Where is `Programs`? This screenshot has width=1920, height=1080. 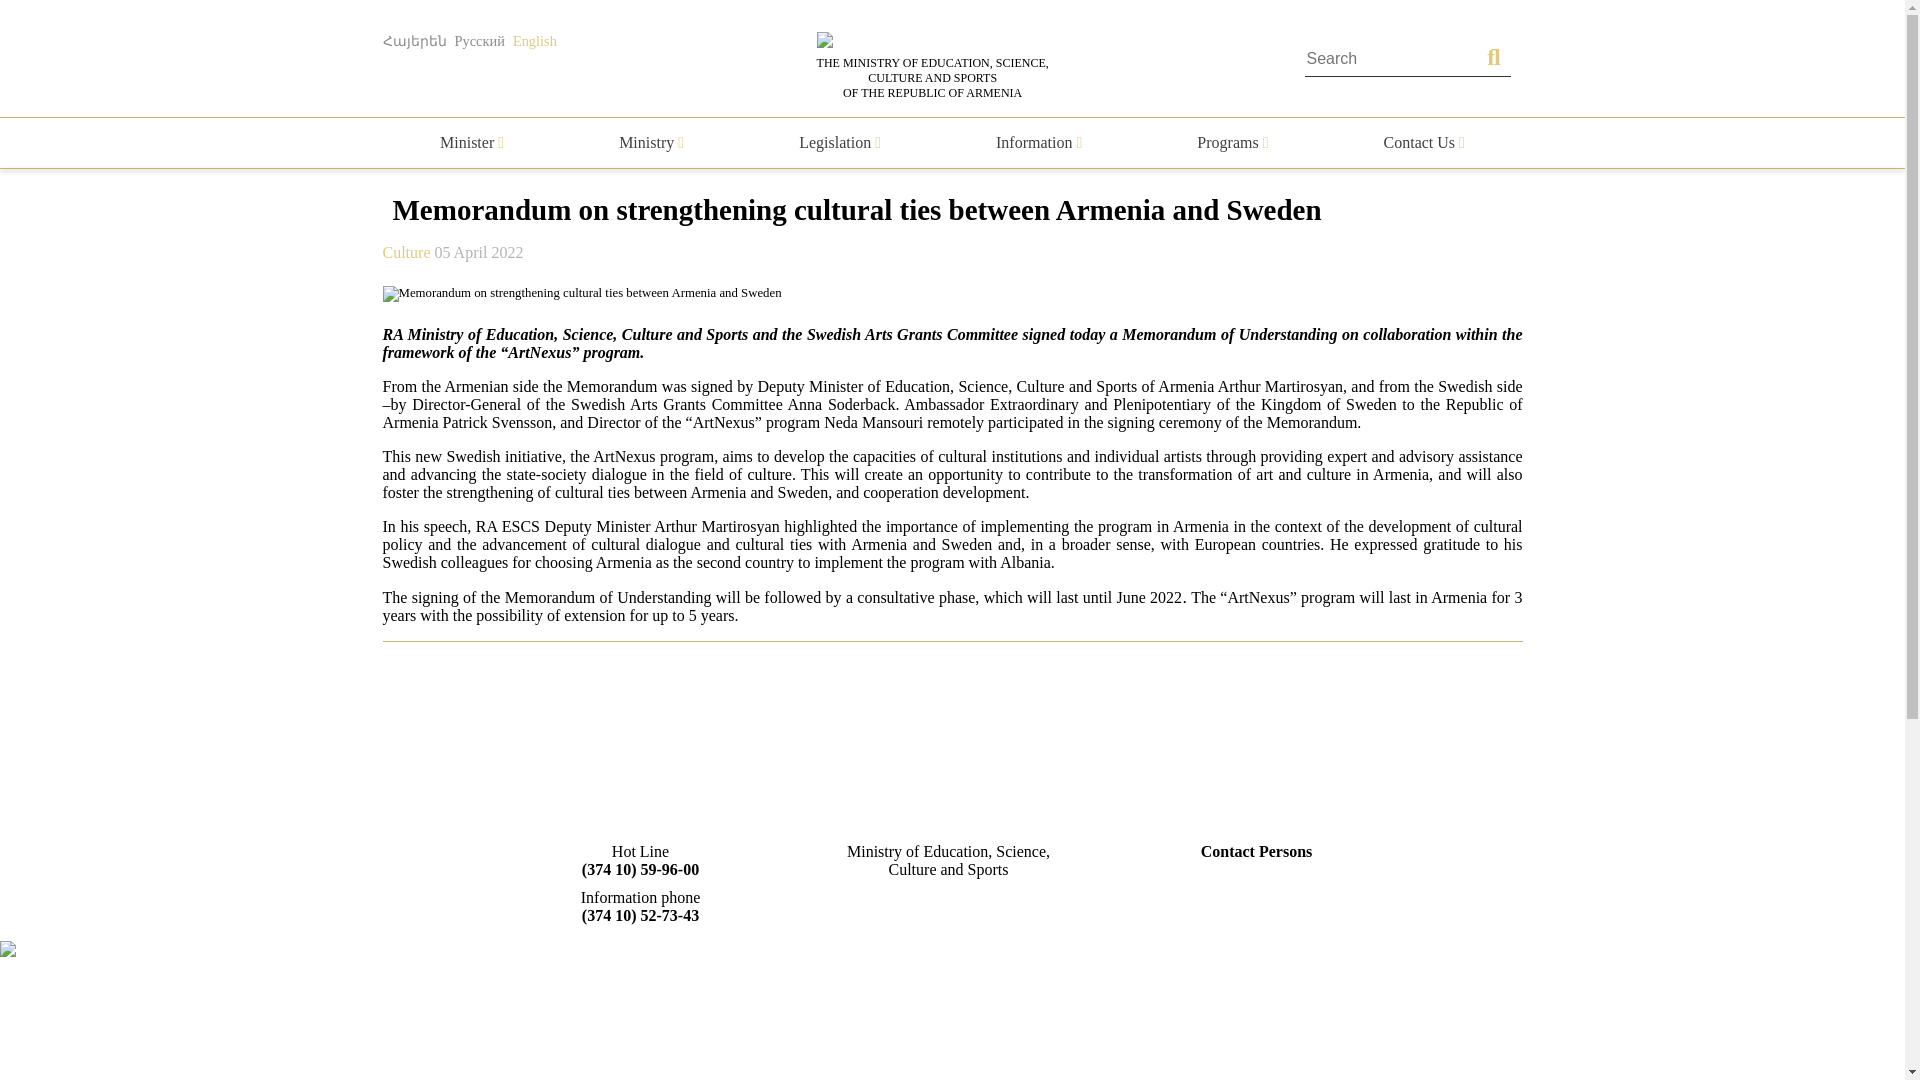 Programs is located at coordinates (1232, 142).